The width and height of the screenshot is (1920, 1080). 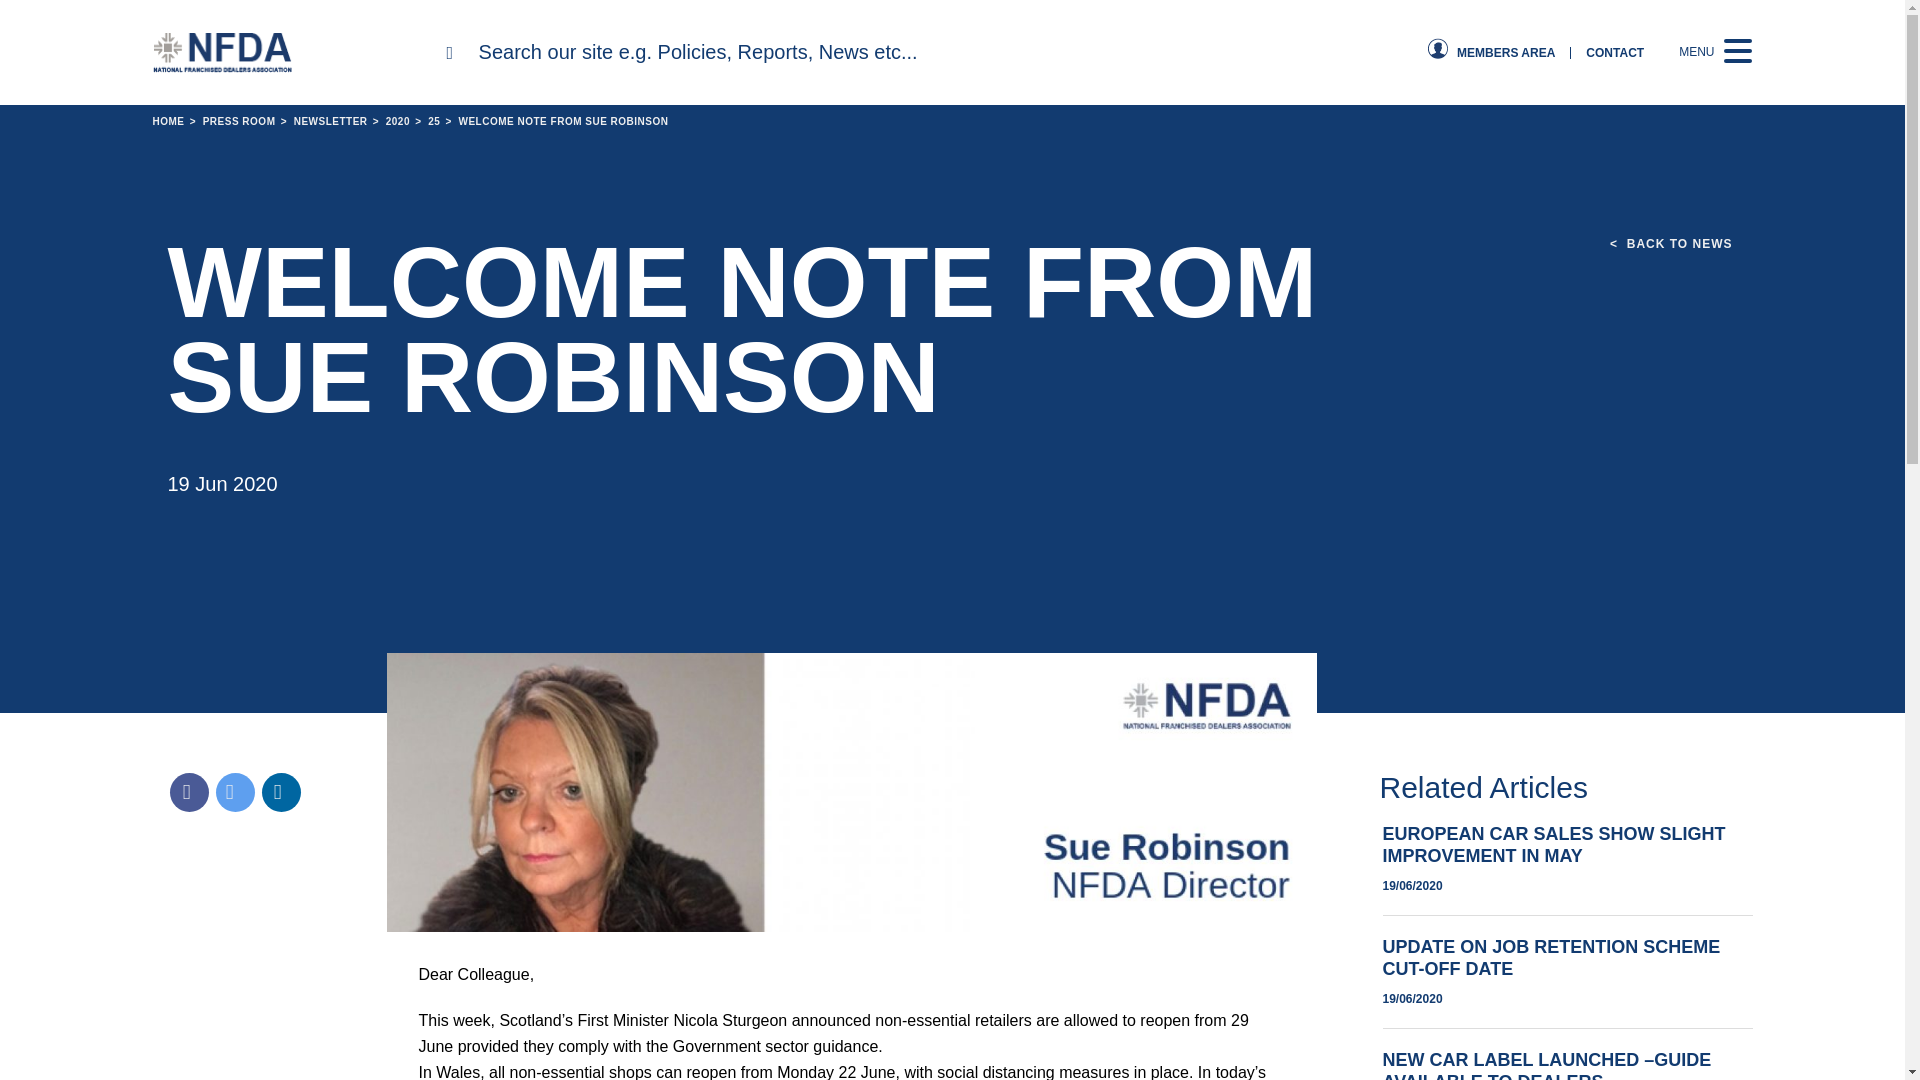 What do you see at coordinates (168, 121) in the screenshot?
I see `HOME` at bounding box center [168, 121].